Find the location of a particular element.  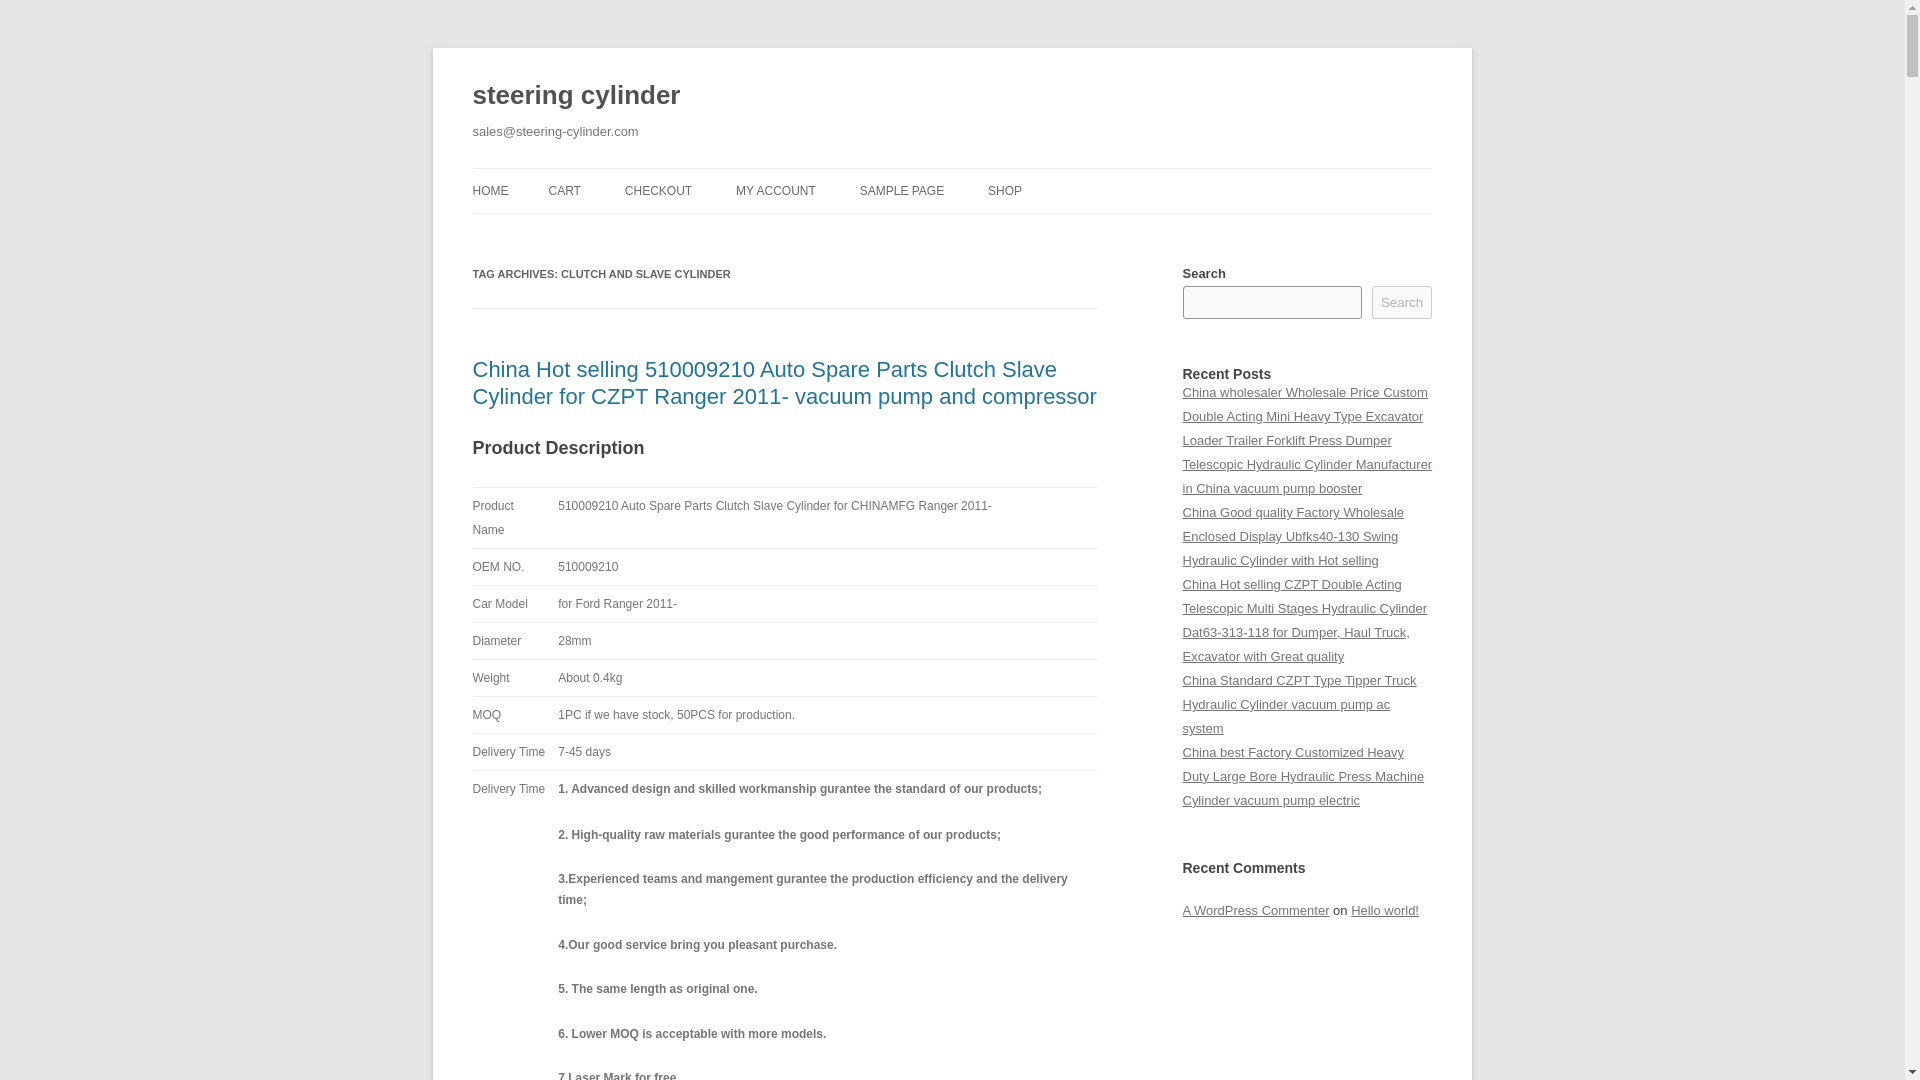

CHECKOUT is located at coordinates (658, 190).